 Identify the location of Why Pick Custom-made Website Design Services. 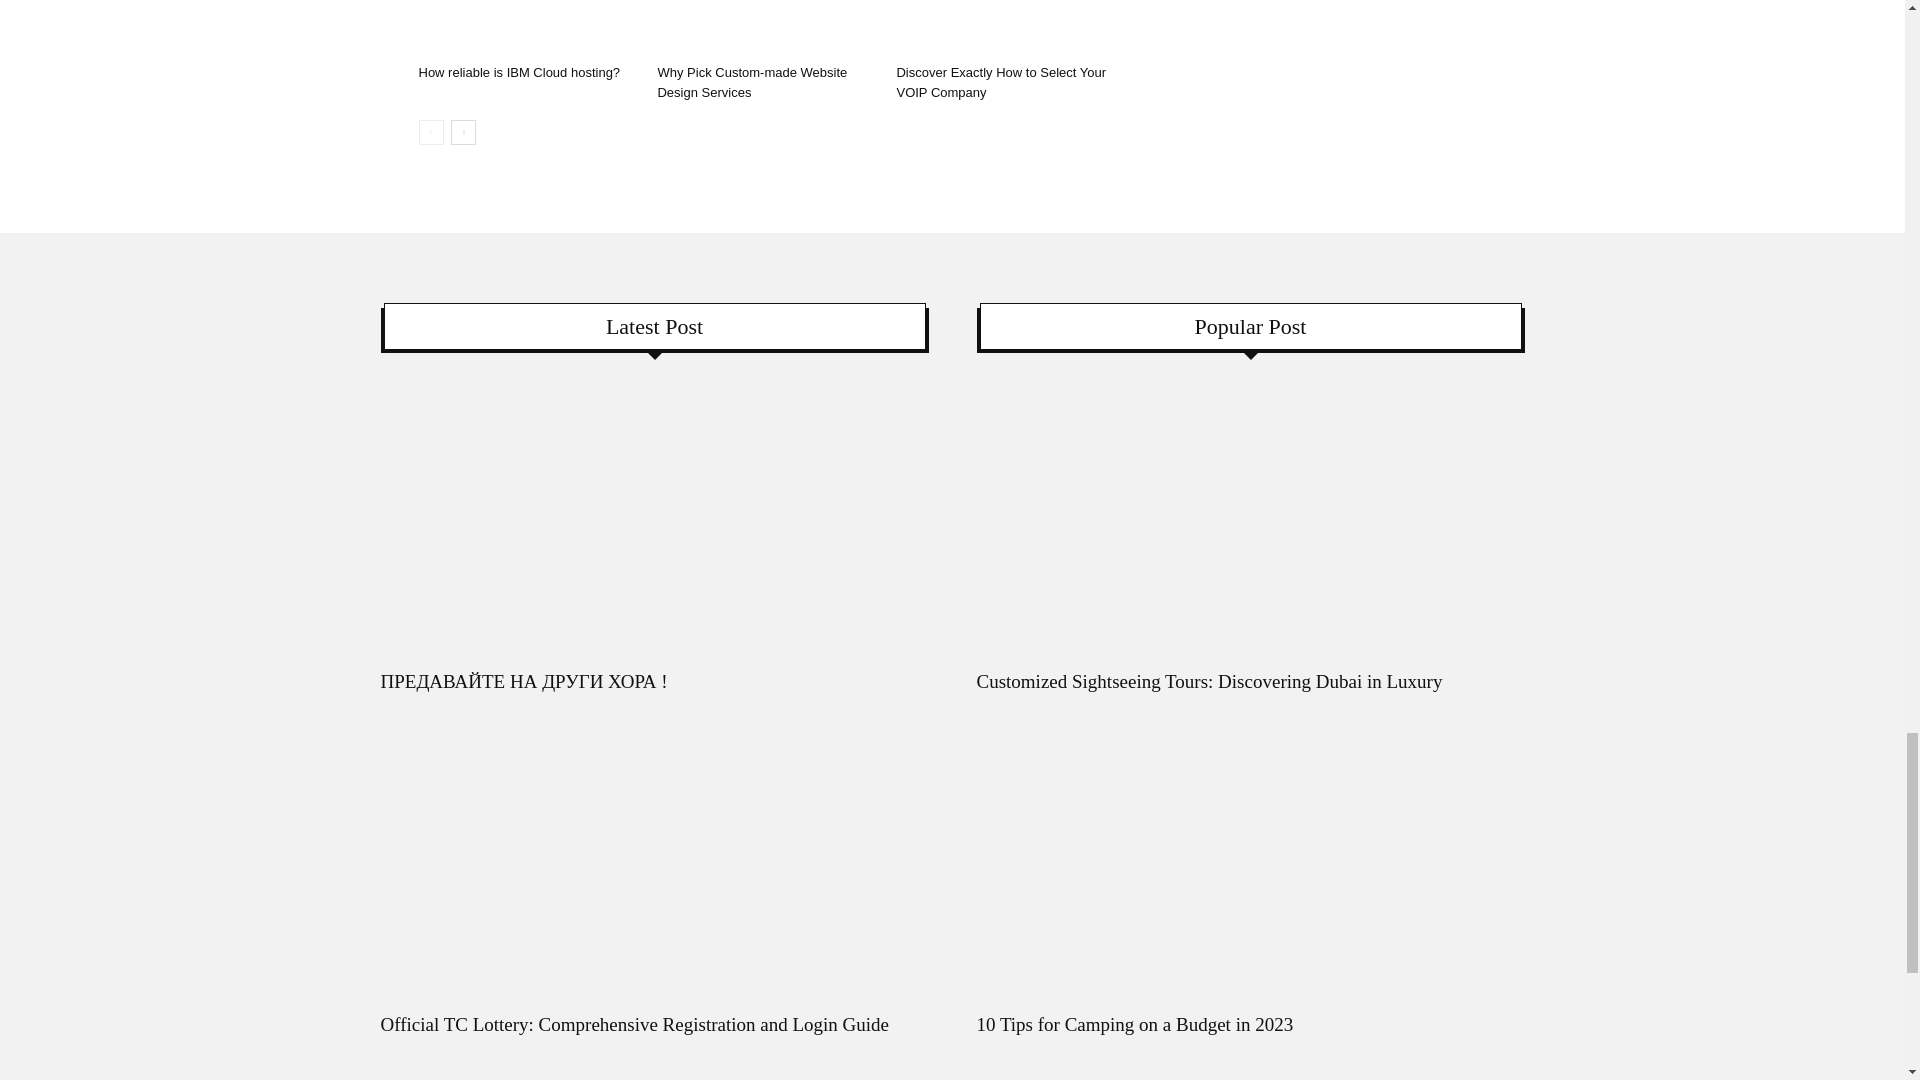
(751, 82).